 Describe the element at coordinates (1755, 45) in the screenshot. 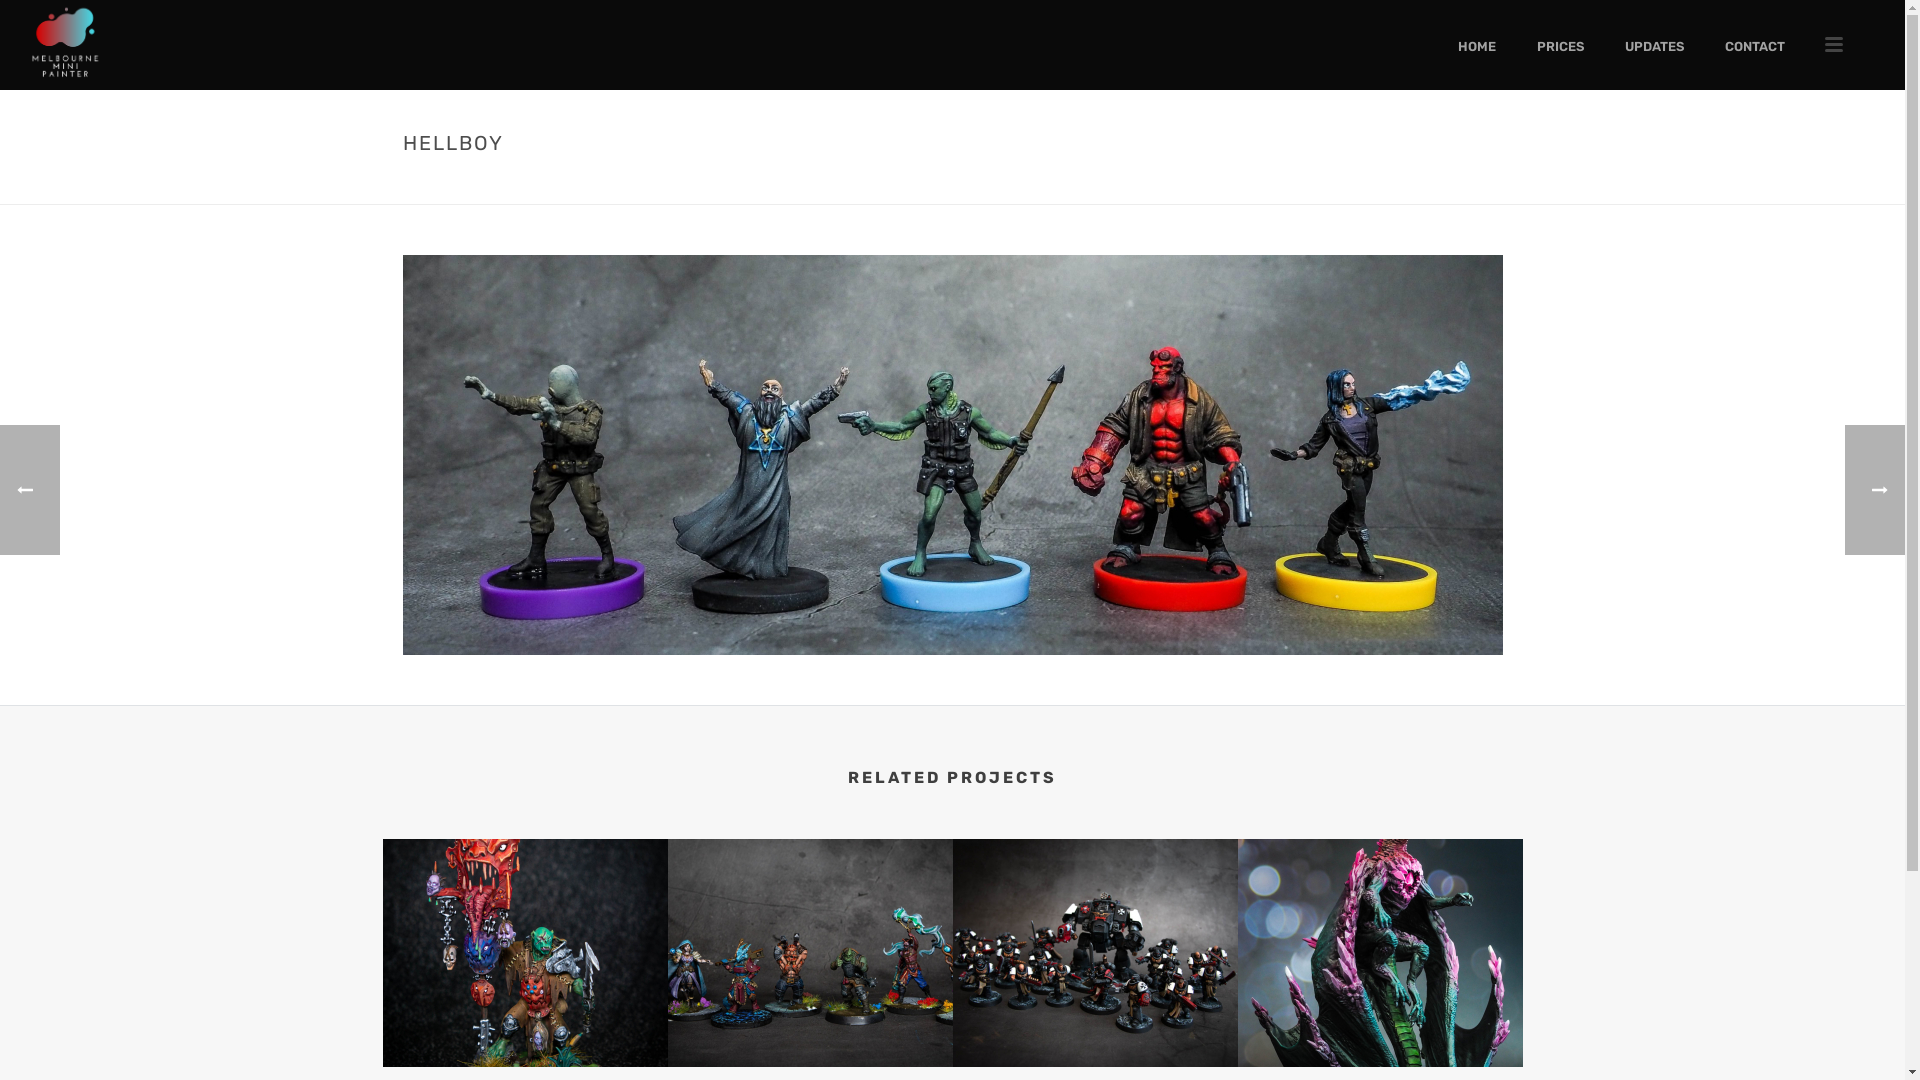

I see `CONTACT` at that location.